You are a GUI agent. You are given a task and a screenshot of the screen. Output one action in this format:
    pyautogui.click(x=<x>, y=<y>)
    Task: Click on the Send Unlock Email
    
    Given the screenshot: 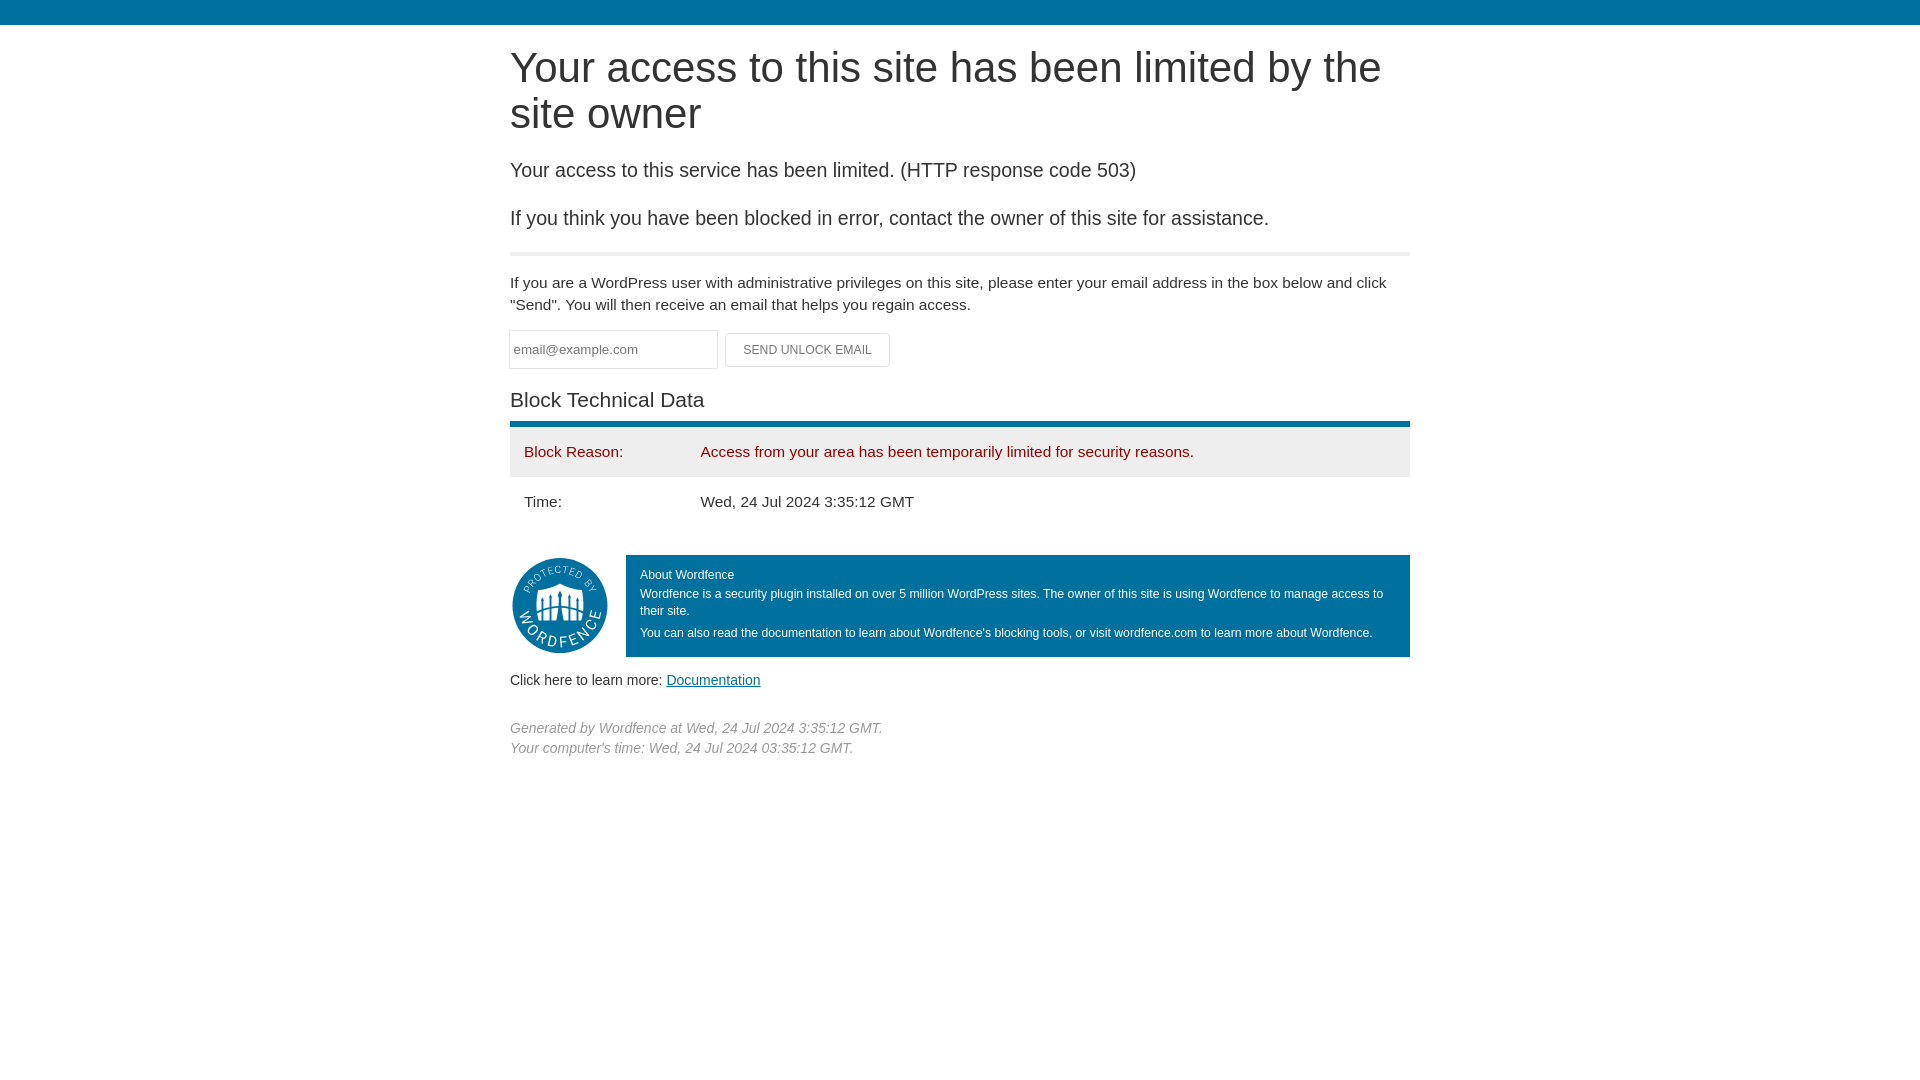 What is the action you would take?
    pyautogui.click(x=808, y=350)
    